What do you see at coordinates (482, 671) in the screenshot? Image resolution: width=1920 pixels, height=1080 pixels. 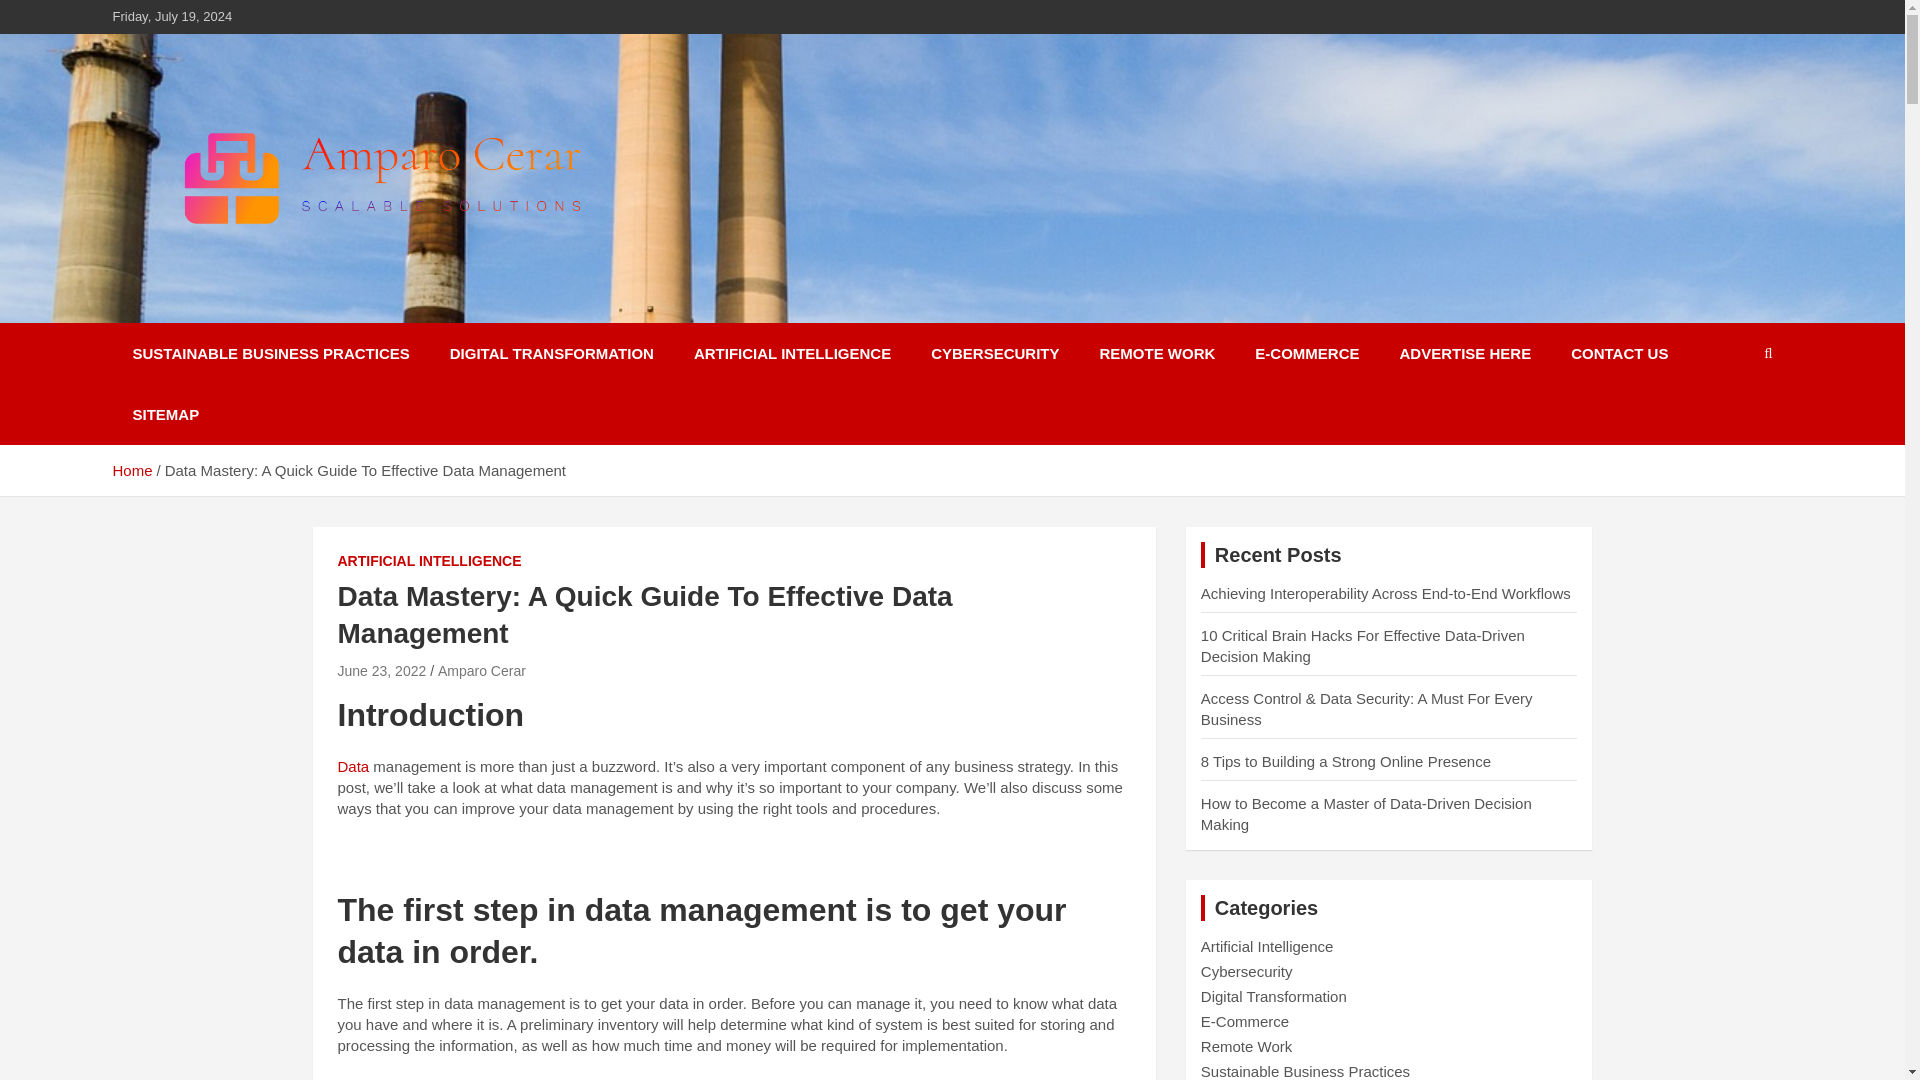 I see `Amparo Cerar` at bounding box center [482, 671].